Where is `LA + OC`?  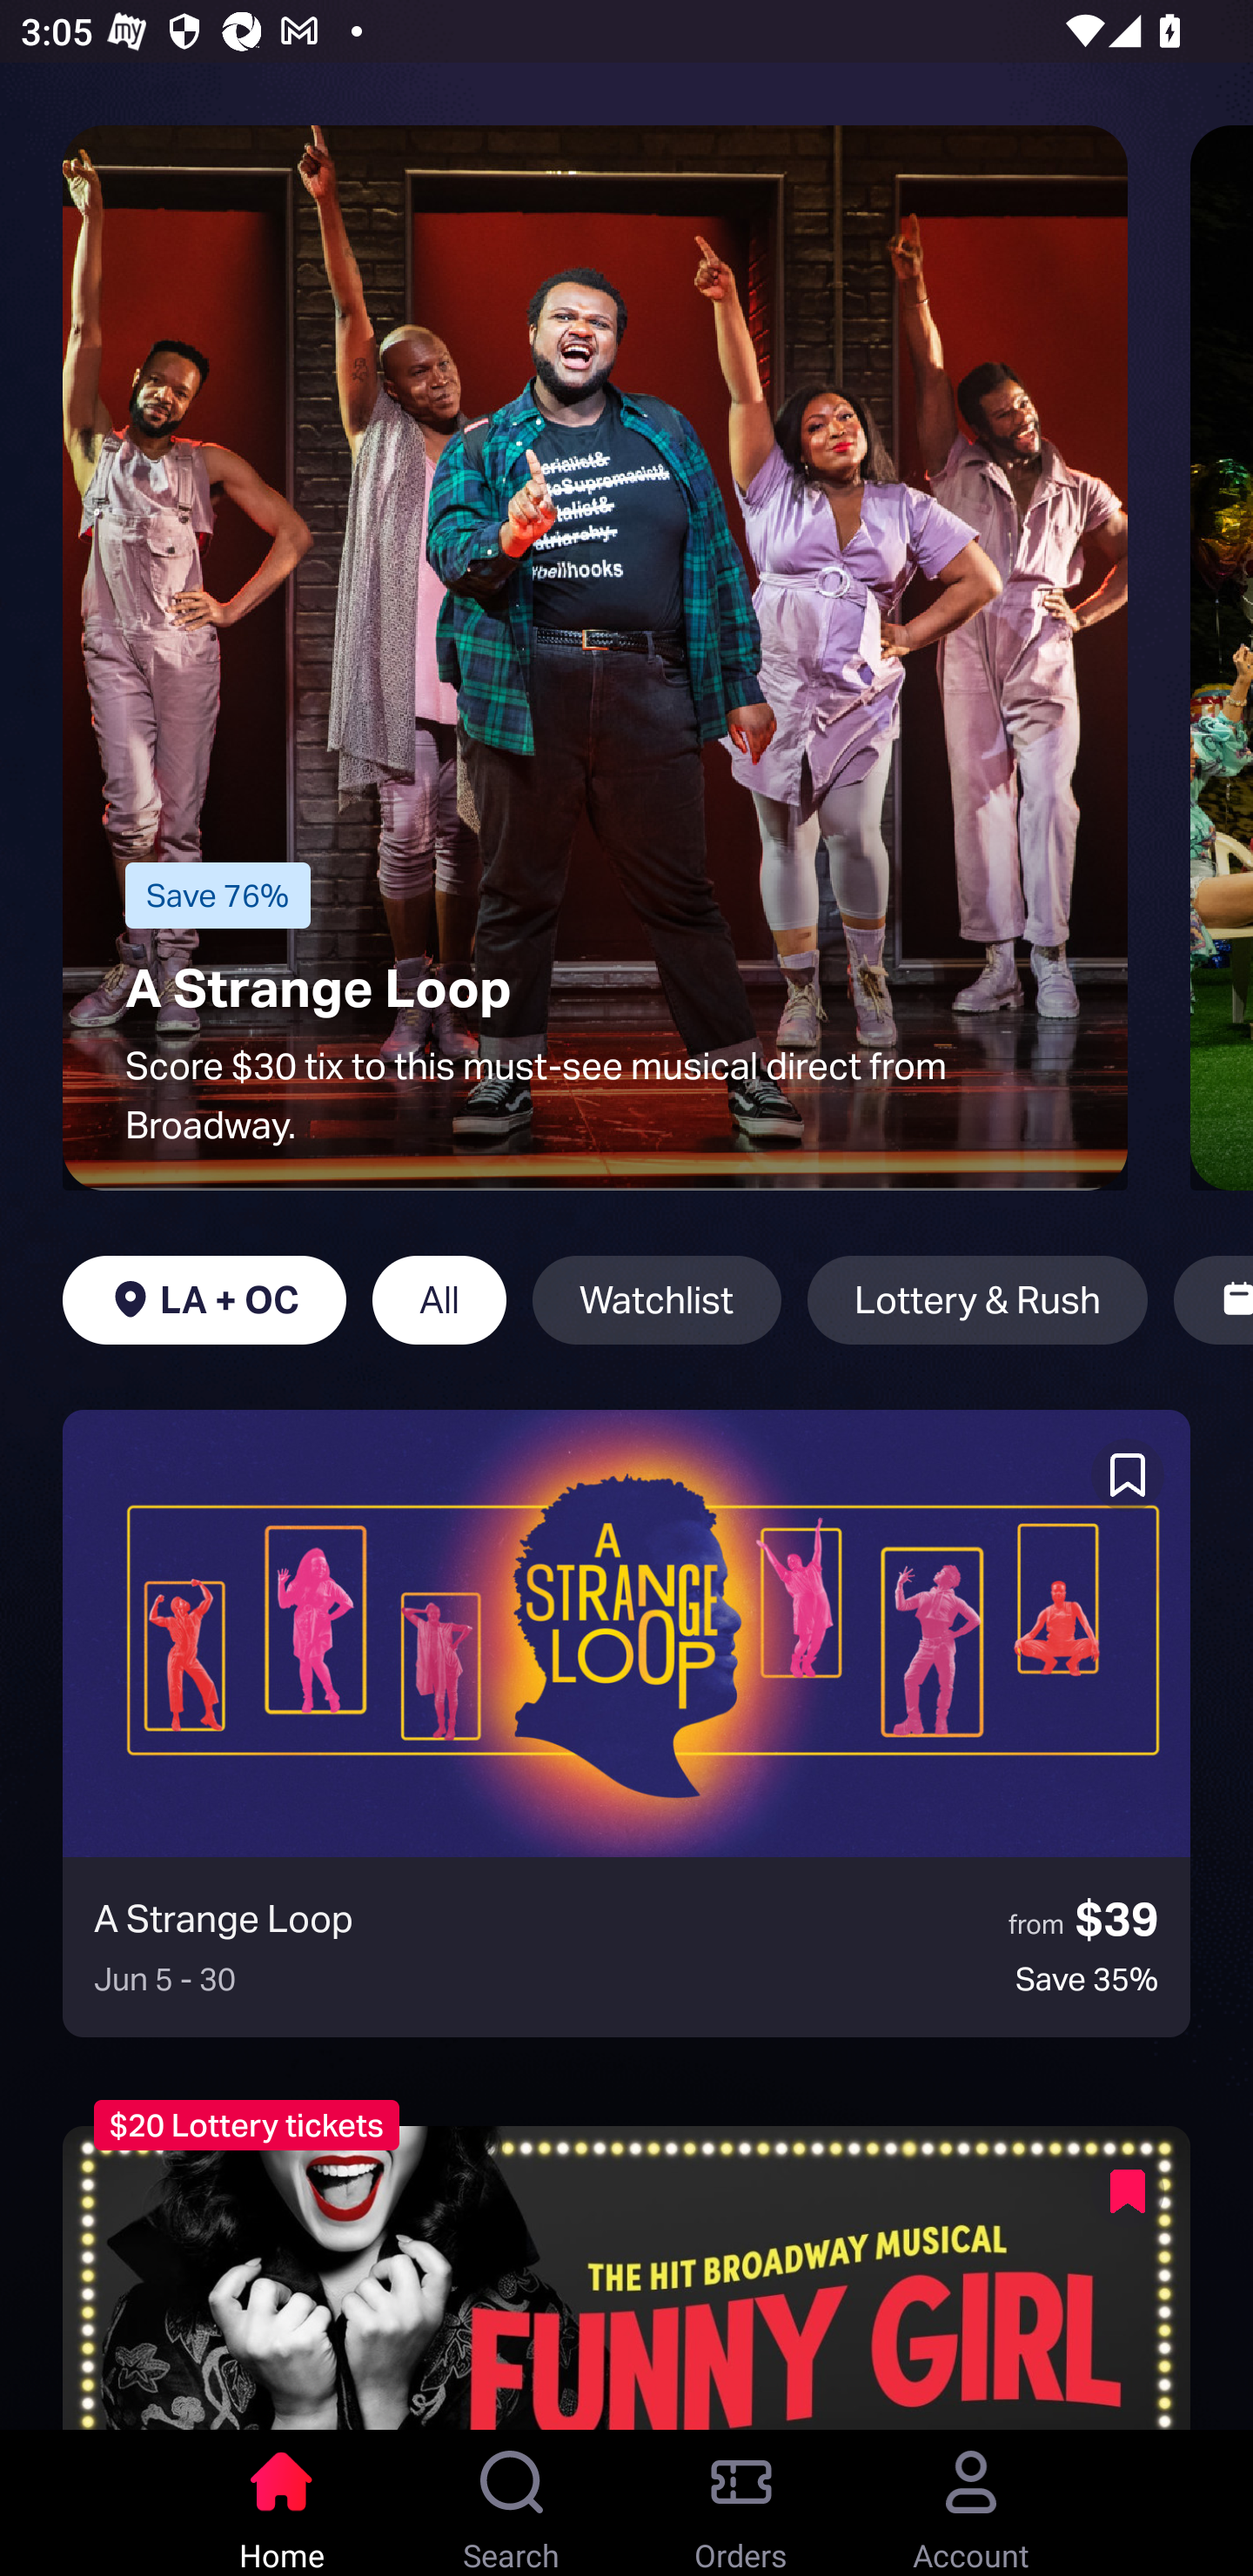
LA + OC is located at coordinates (204, 1300).